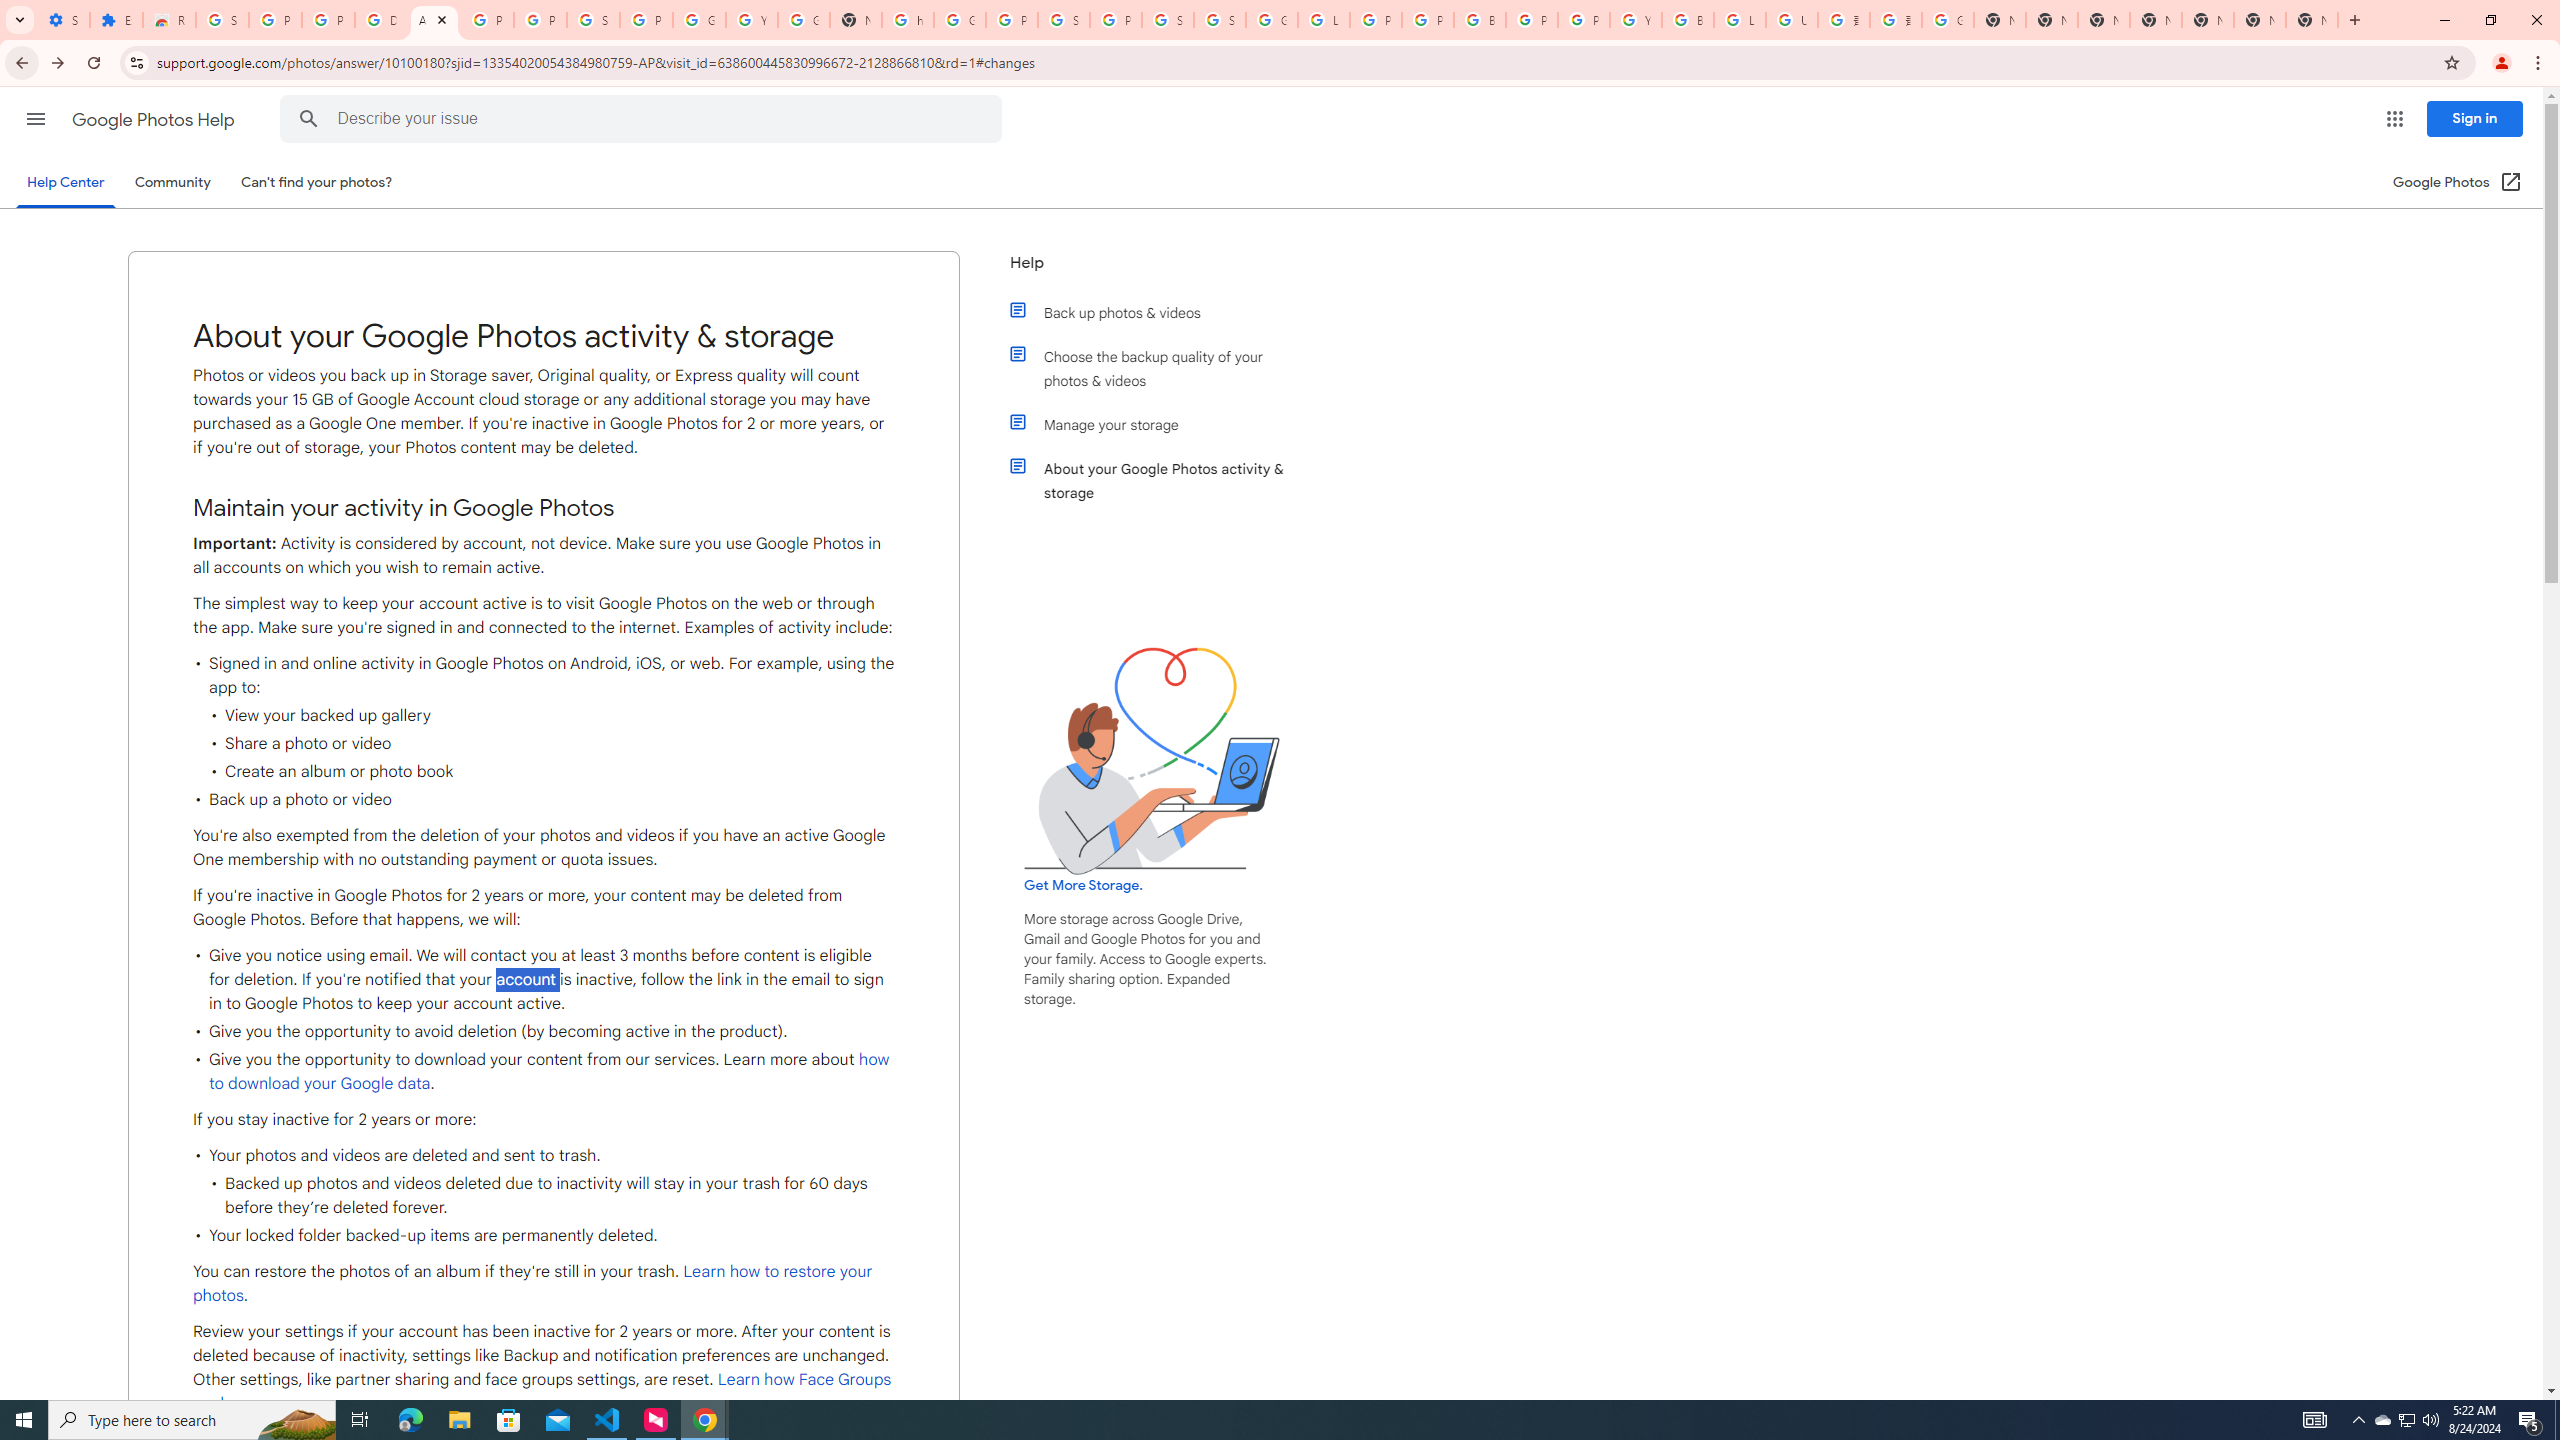 The image size is (2560, 1440). What do you see at coordinates (2311, 20) in the screenshot?
I see `New Tab` at bounding box center [2311, 20].